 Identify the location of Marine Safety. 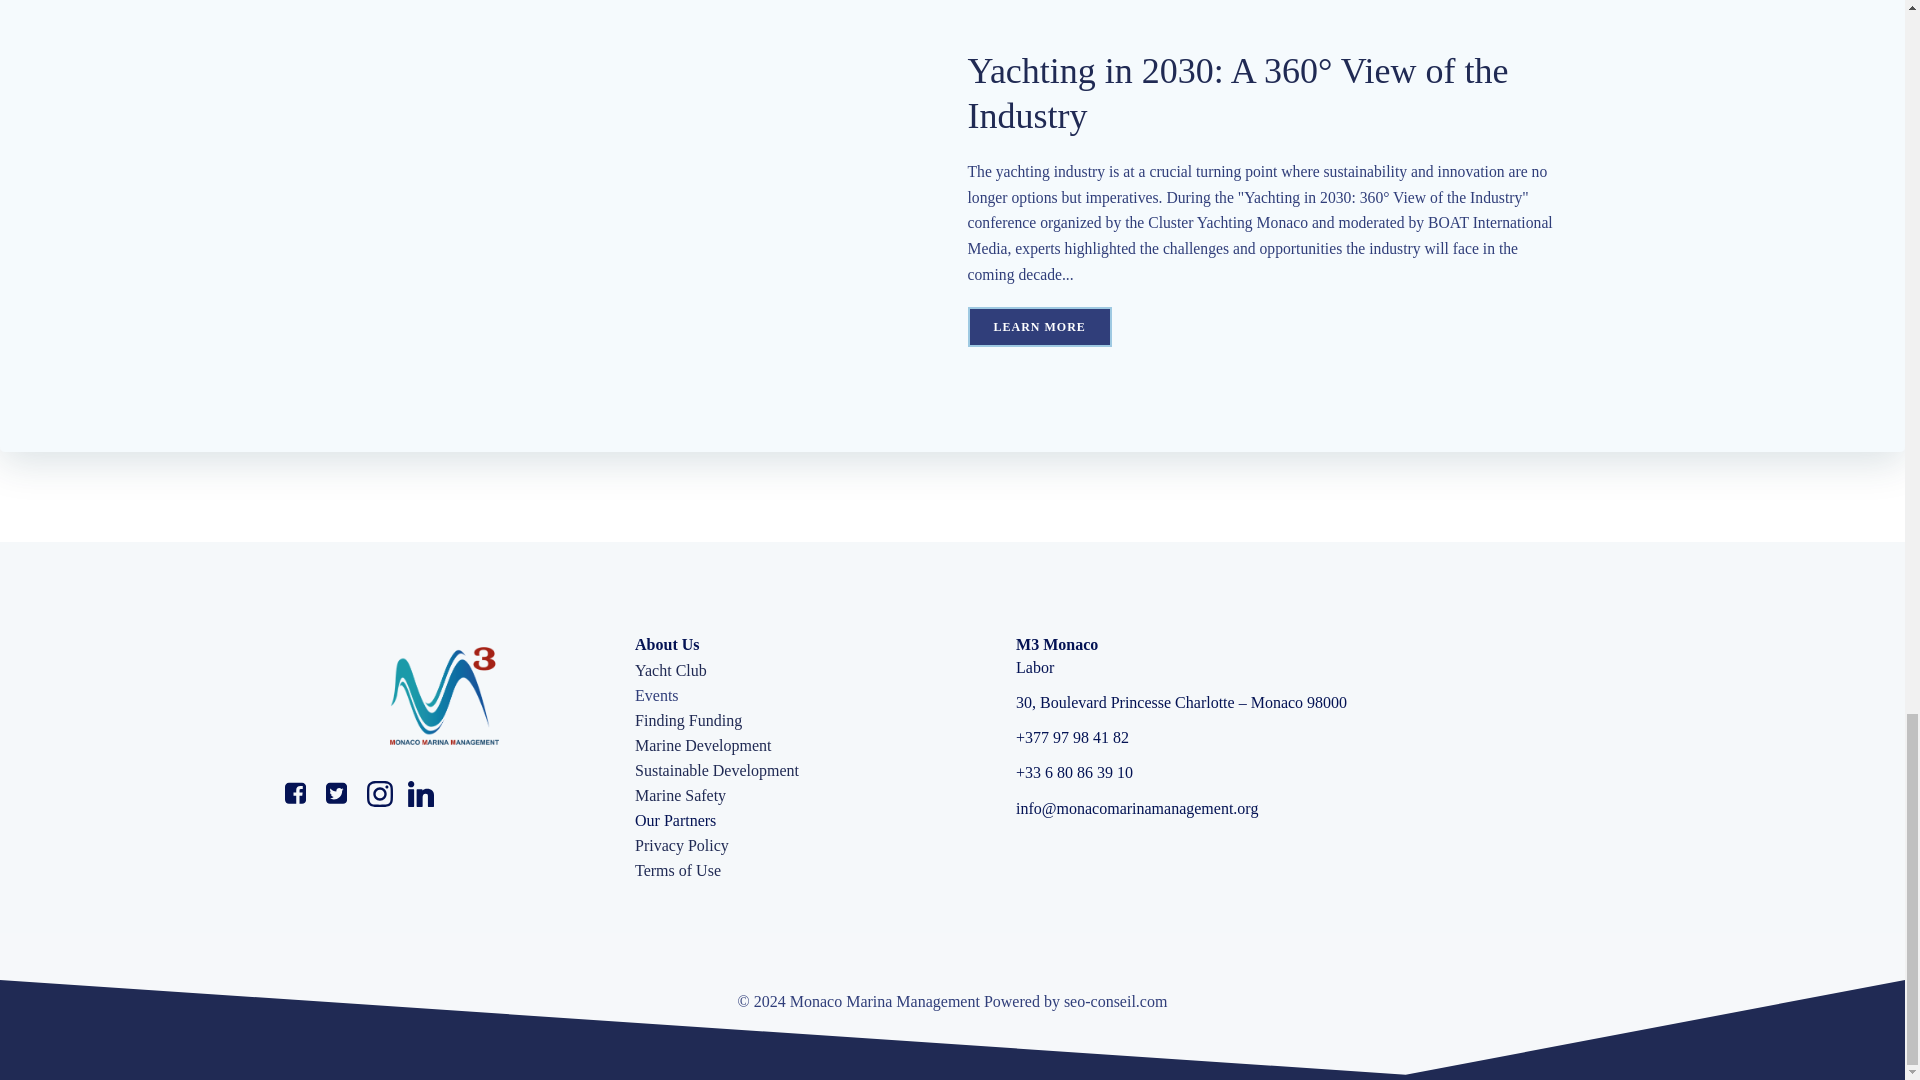
(680, 796).